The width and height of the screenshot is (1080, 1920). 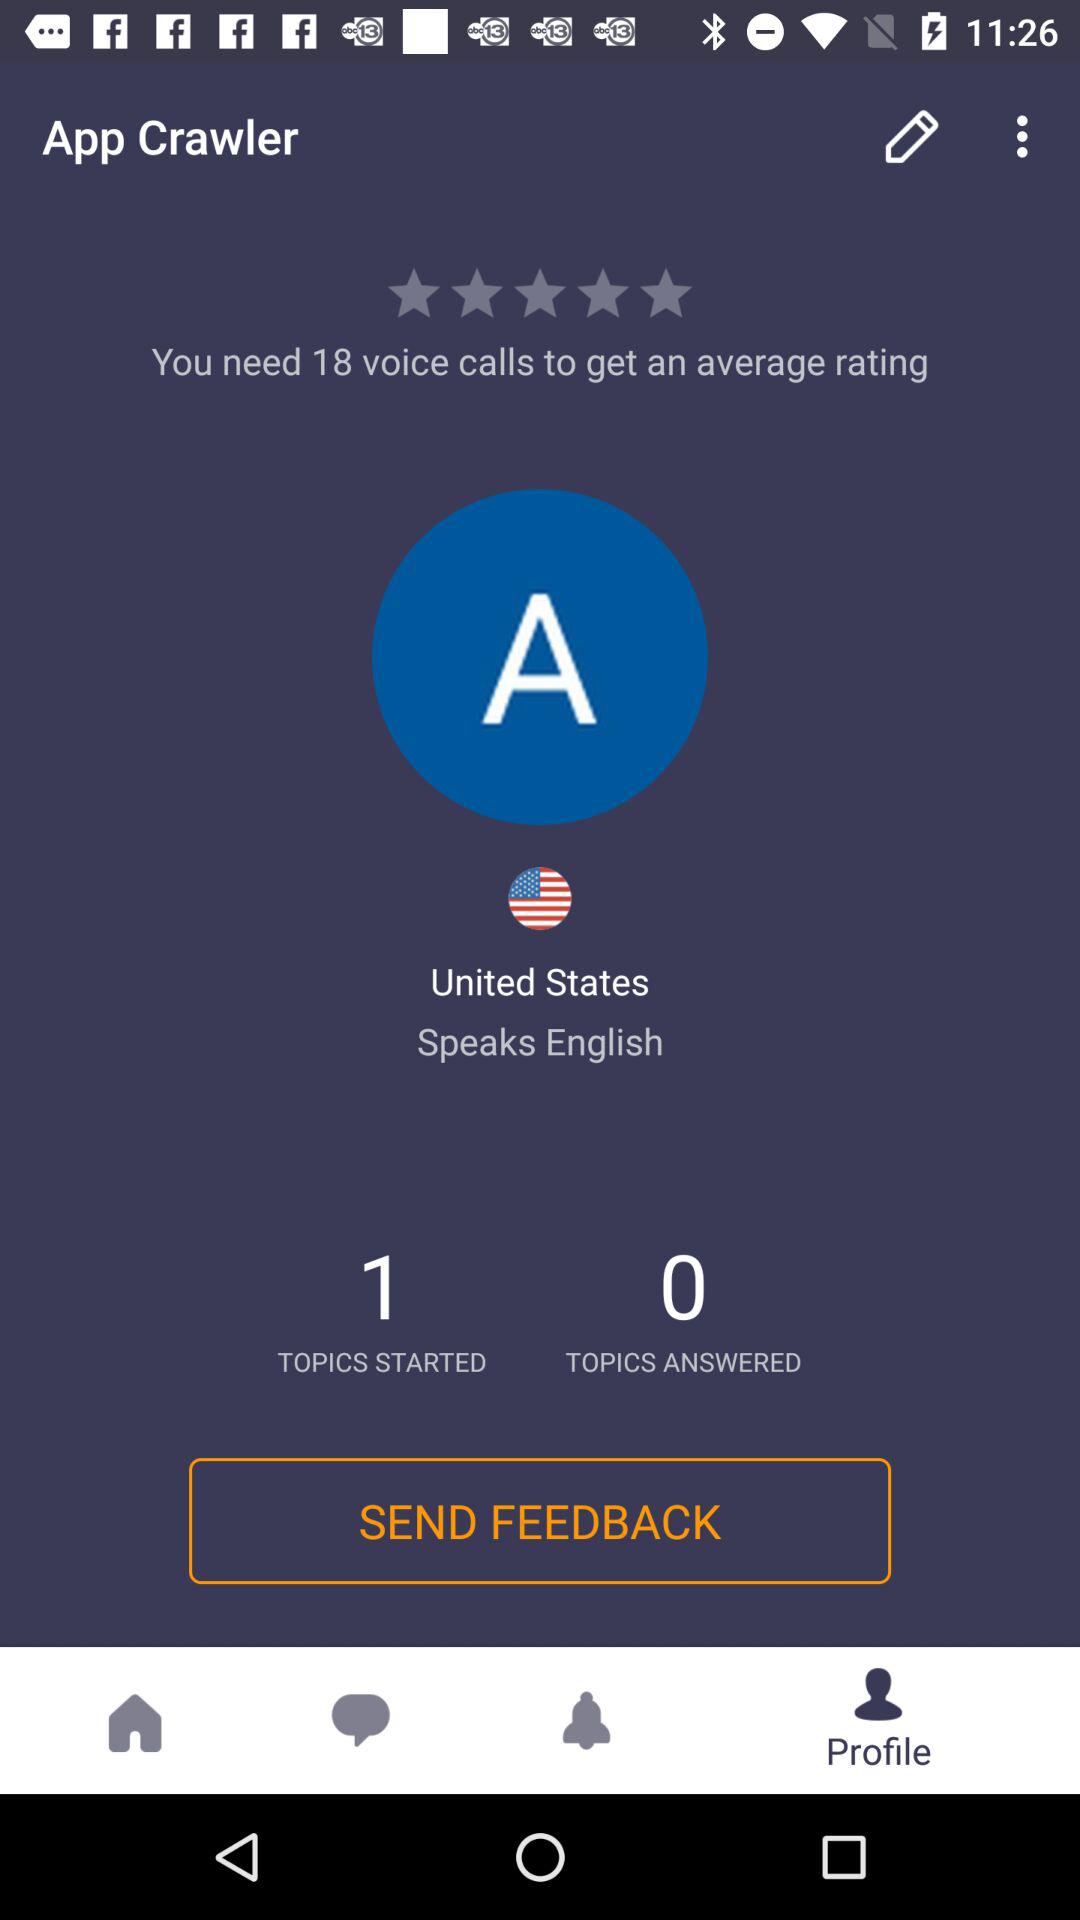 I want to click on flip to the send feedback icon, so click(x=539, y=1520).